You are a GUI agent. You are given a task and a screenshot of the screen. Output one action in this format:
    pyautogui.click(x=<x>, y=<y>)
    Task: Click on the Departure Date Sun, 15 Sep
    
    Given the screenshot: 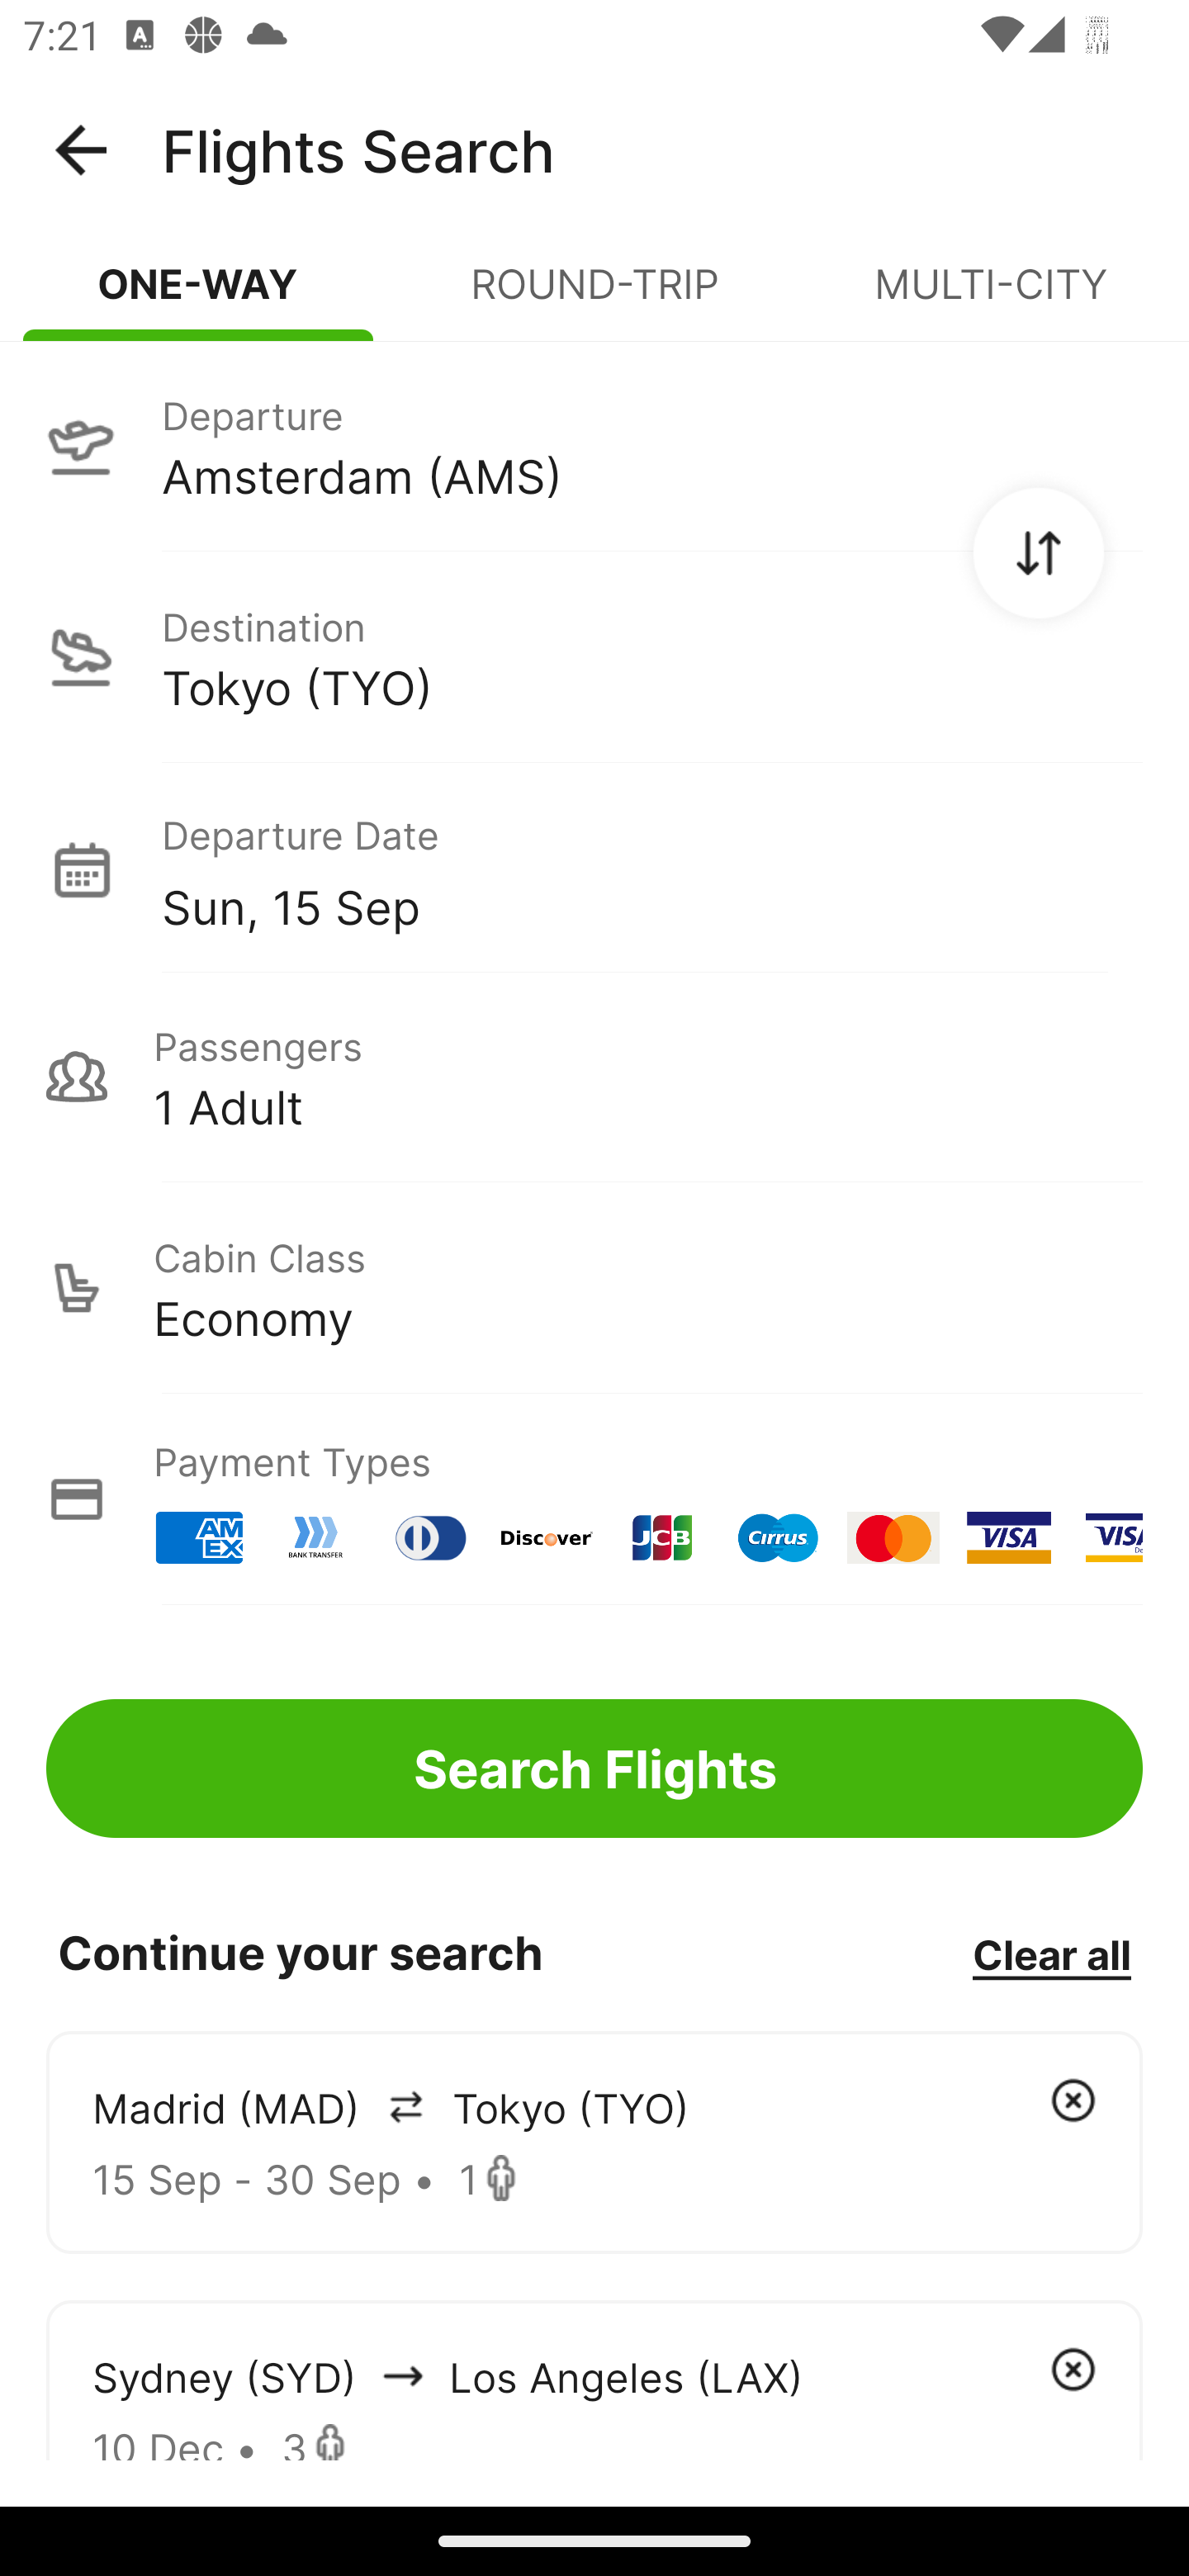 What is the action you would take?
    pyautogui.click(x=651, y=869)
    